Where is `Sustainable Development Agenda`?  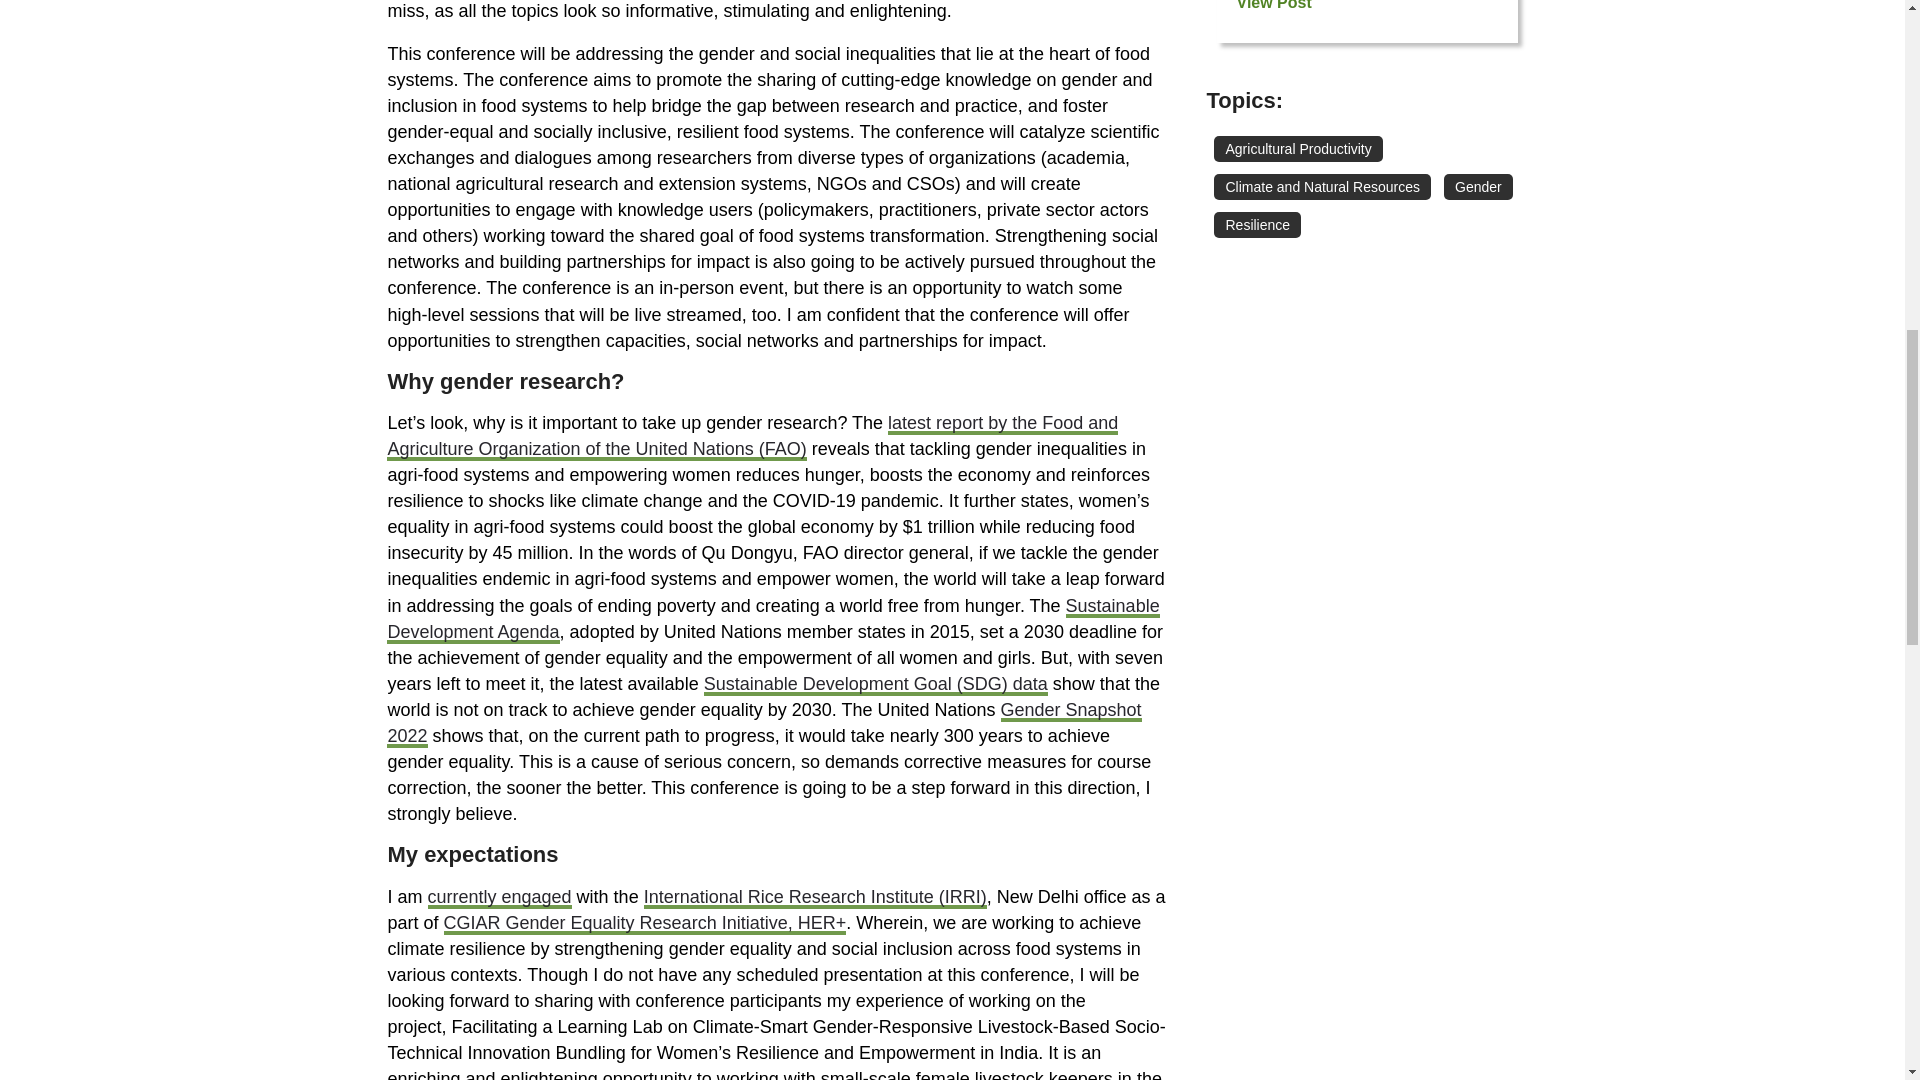 Sustainable Development Agenda is located at coordinates (773, 620).